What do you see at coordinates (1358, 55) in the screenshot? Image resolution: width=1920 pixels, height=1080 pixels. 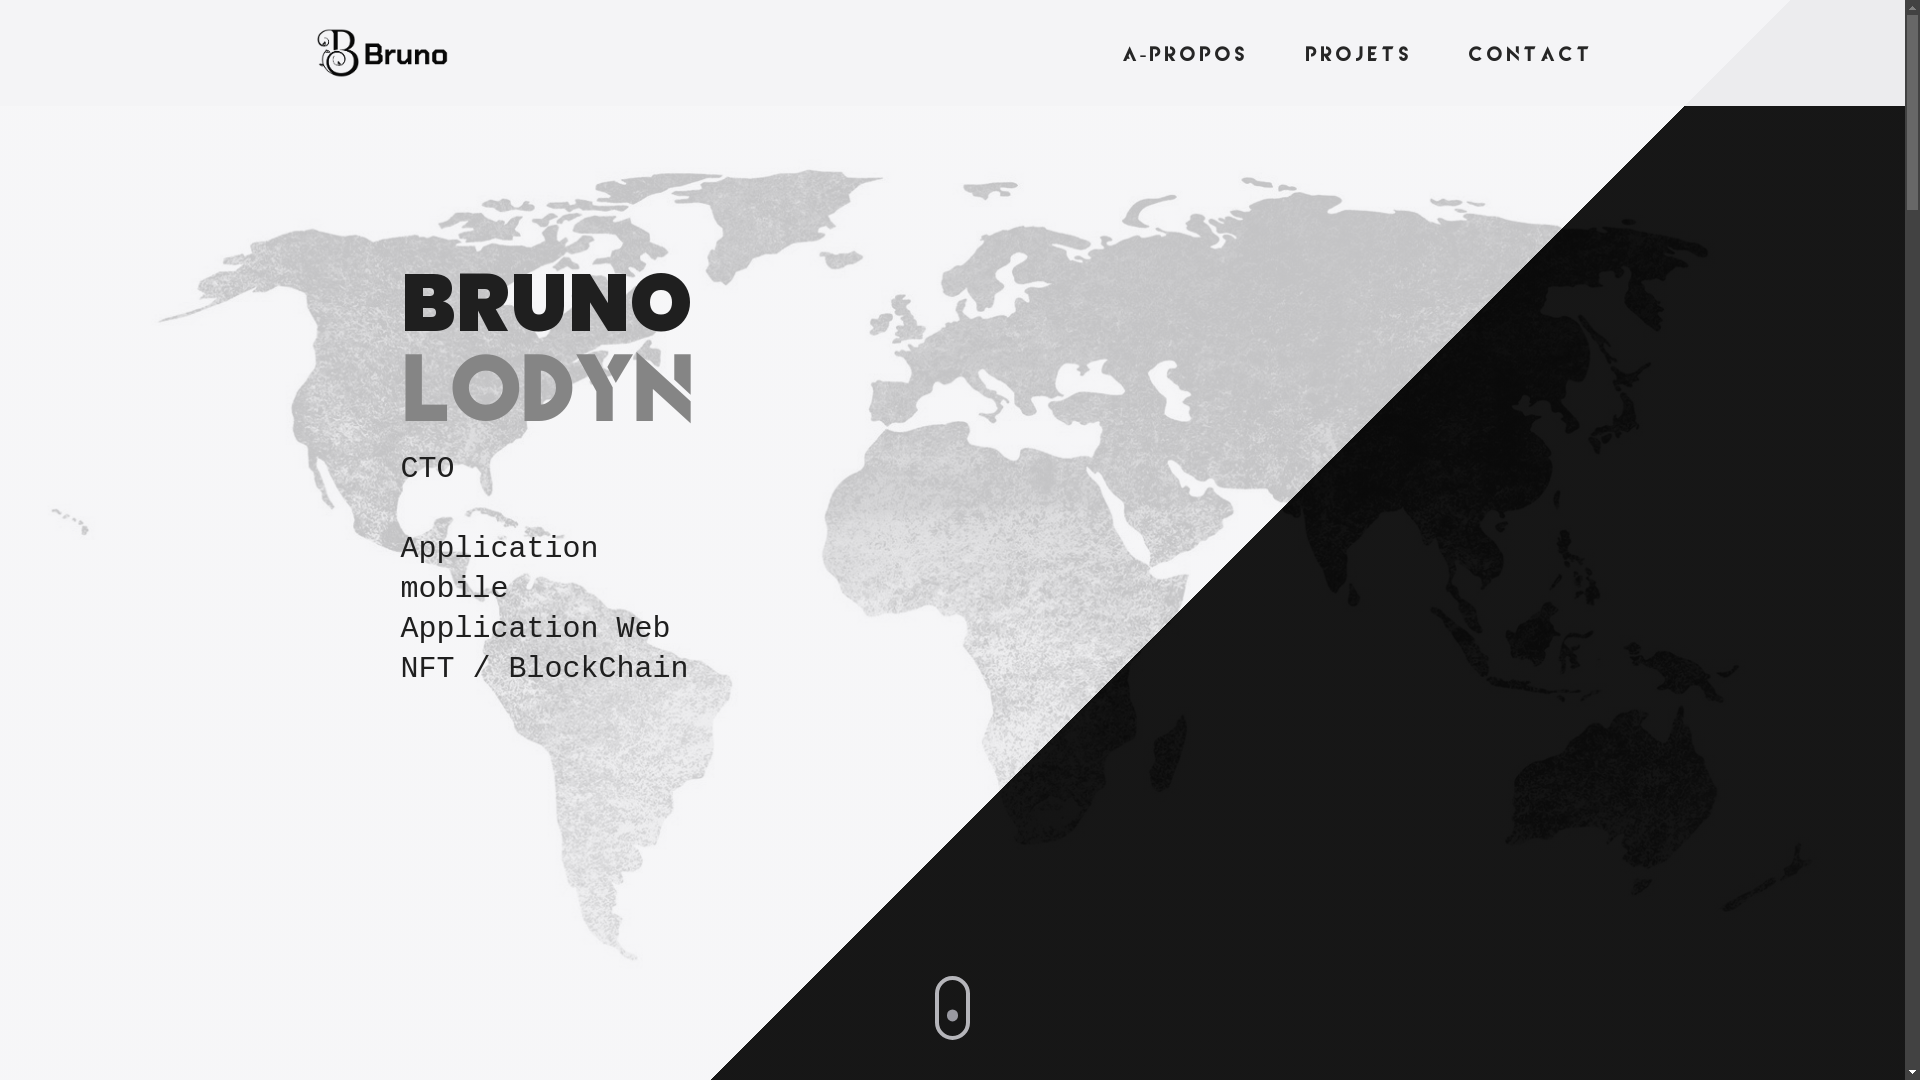 I see `PROJETS` at bounding box center [1358, 55].